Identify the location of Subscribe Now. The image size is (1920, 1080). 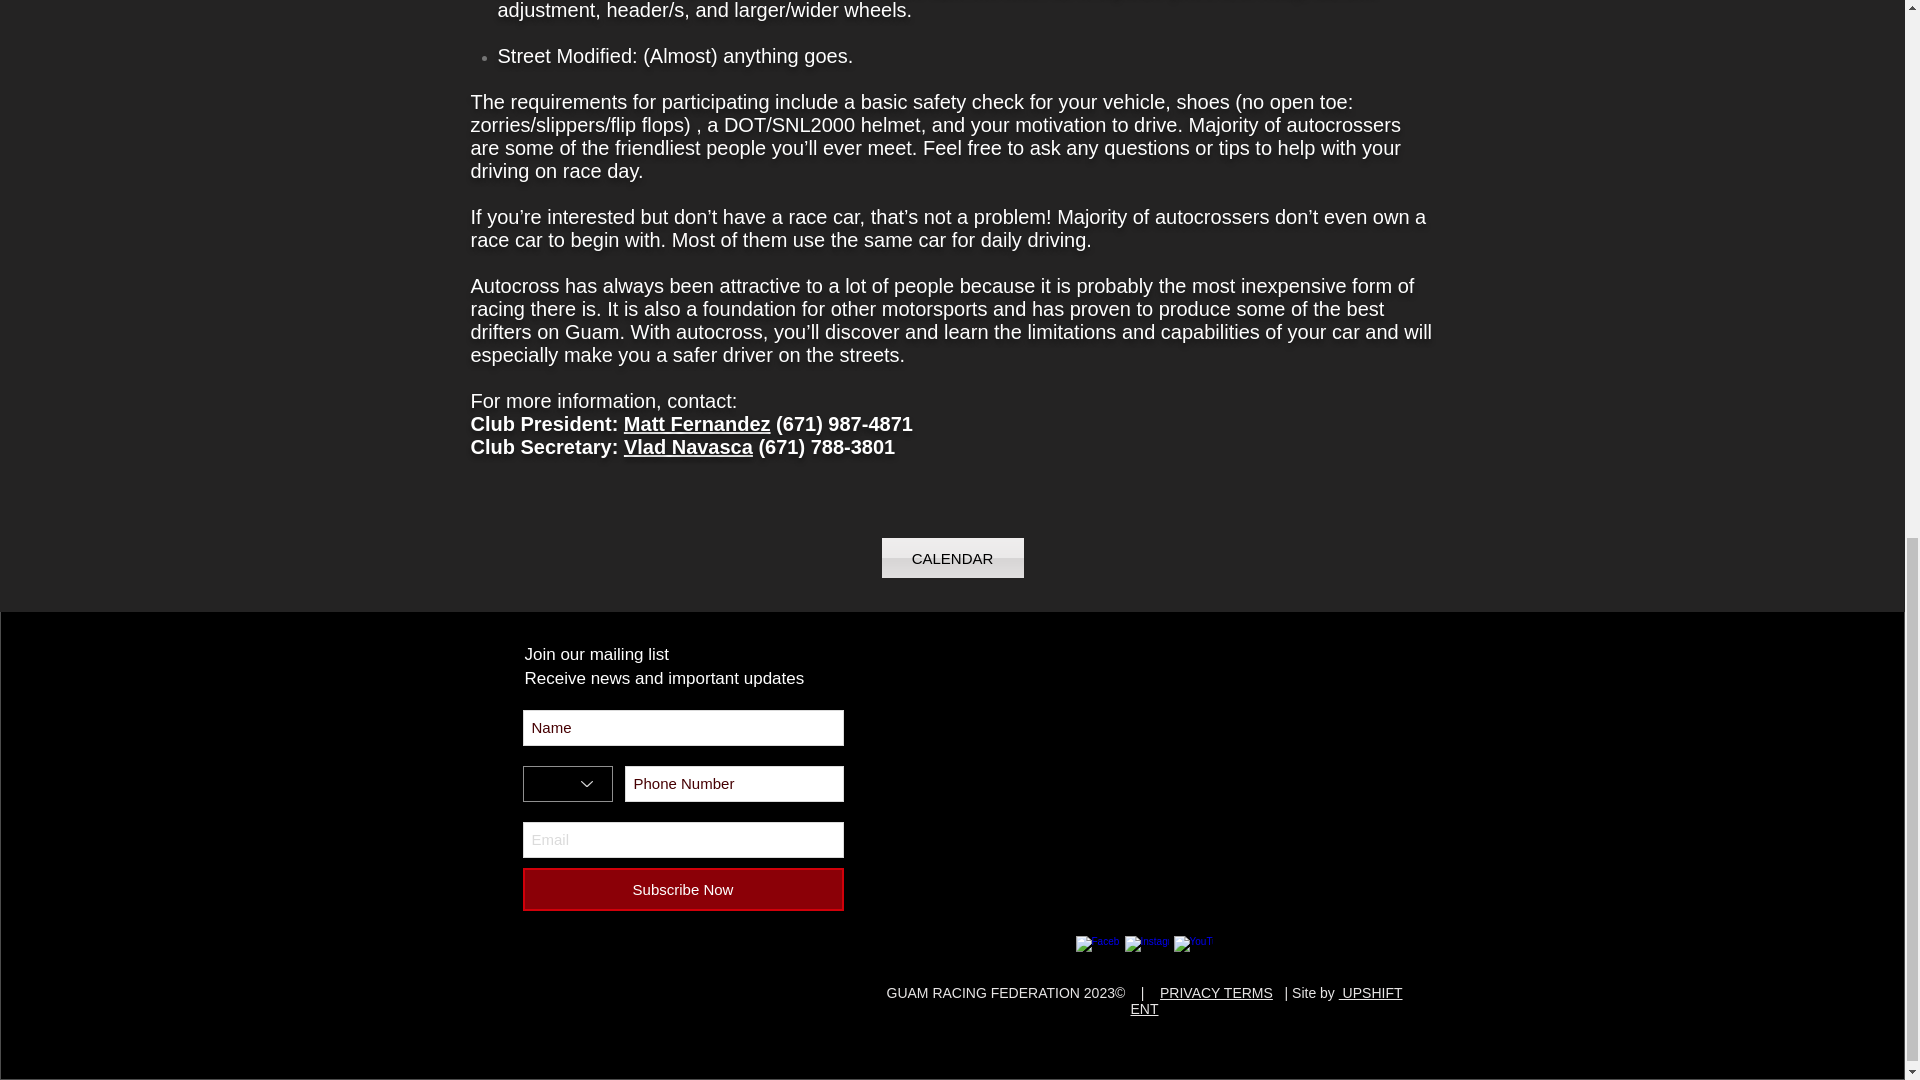
(682, 890).